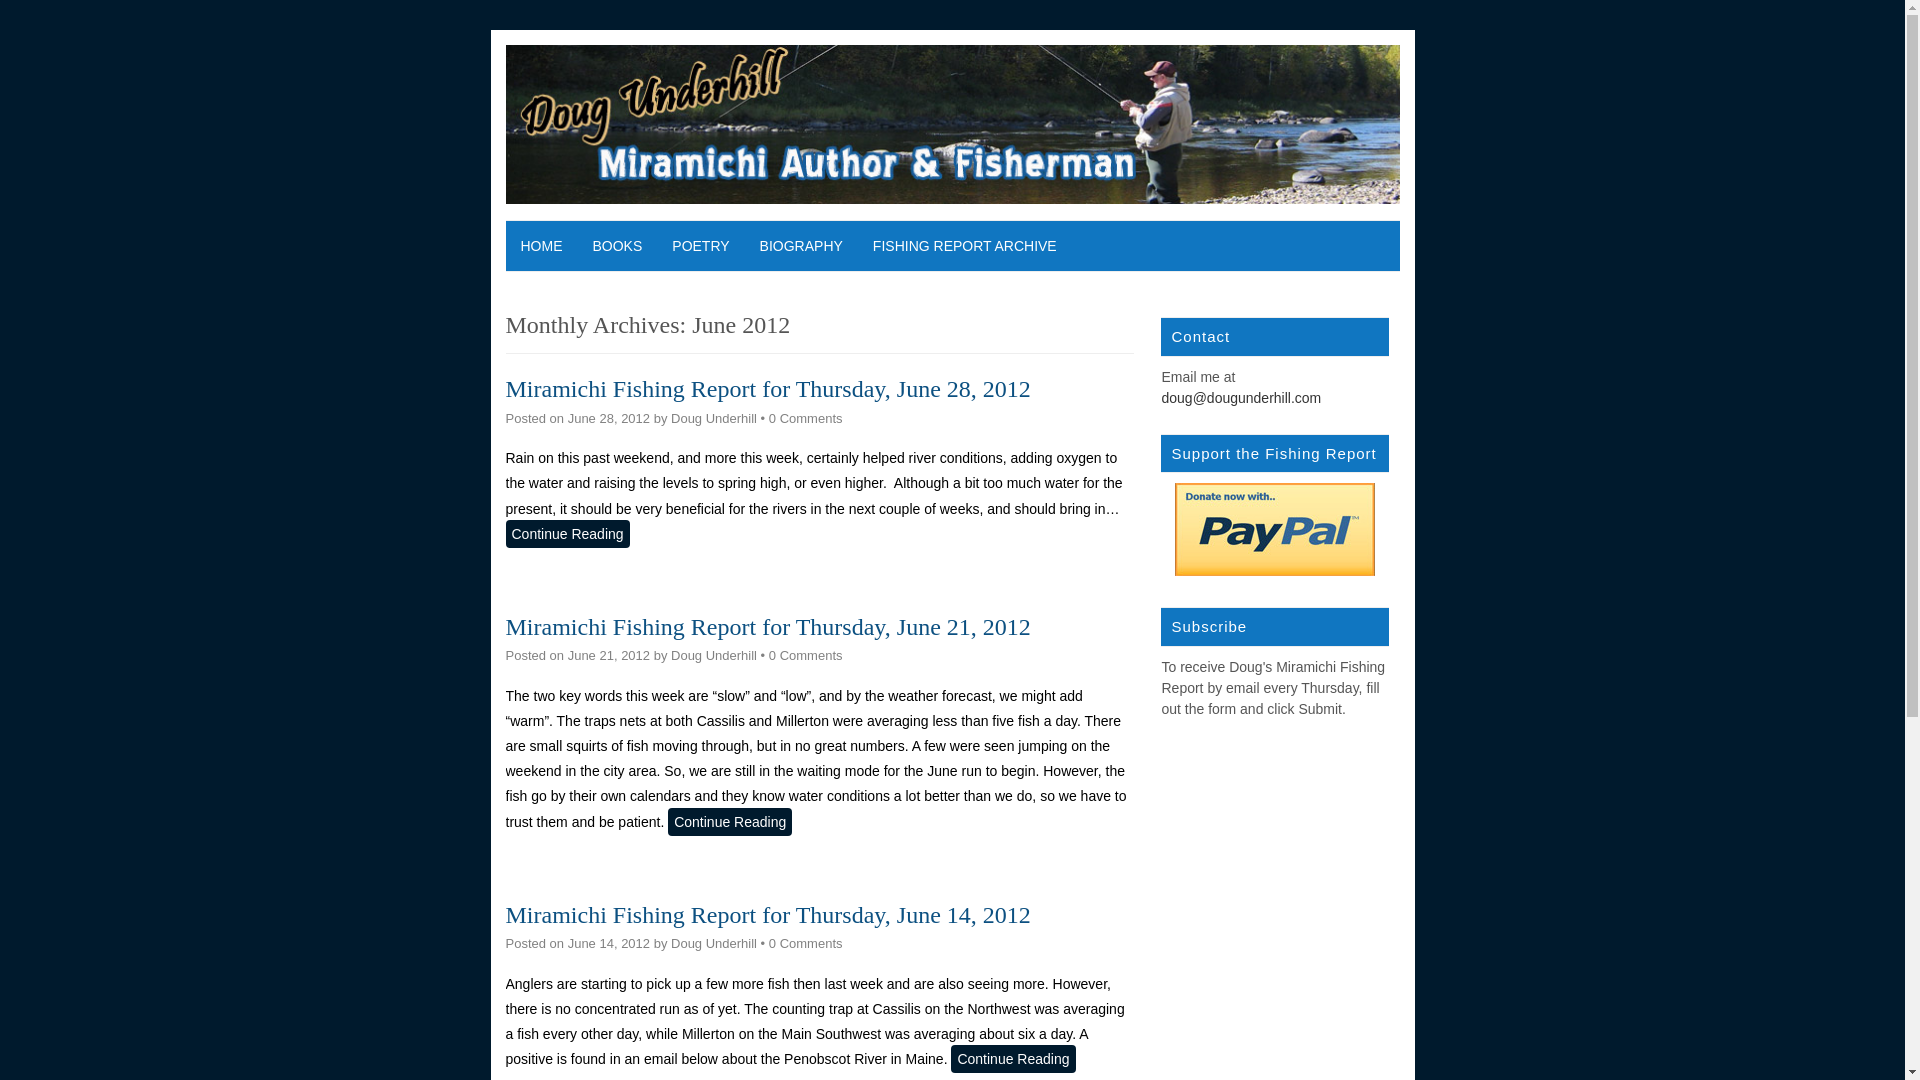 This screenshot has width=1920, height=1080. Describe the element at coordinates (806, 944) in the screenshot. I see `0 Comments` at that location.